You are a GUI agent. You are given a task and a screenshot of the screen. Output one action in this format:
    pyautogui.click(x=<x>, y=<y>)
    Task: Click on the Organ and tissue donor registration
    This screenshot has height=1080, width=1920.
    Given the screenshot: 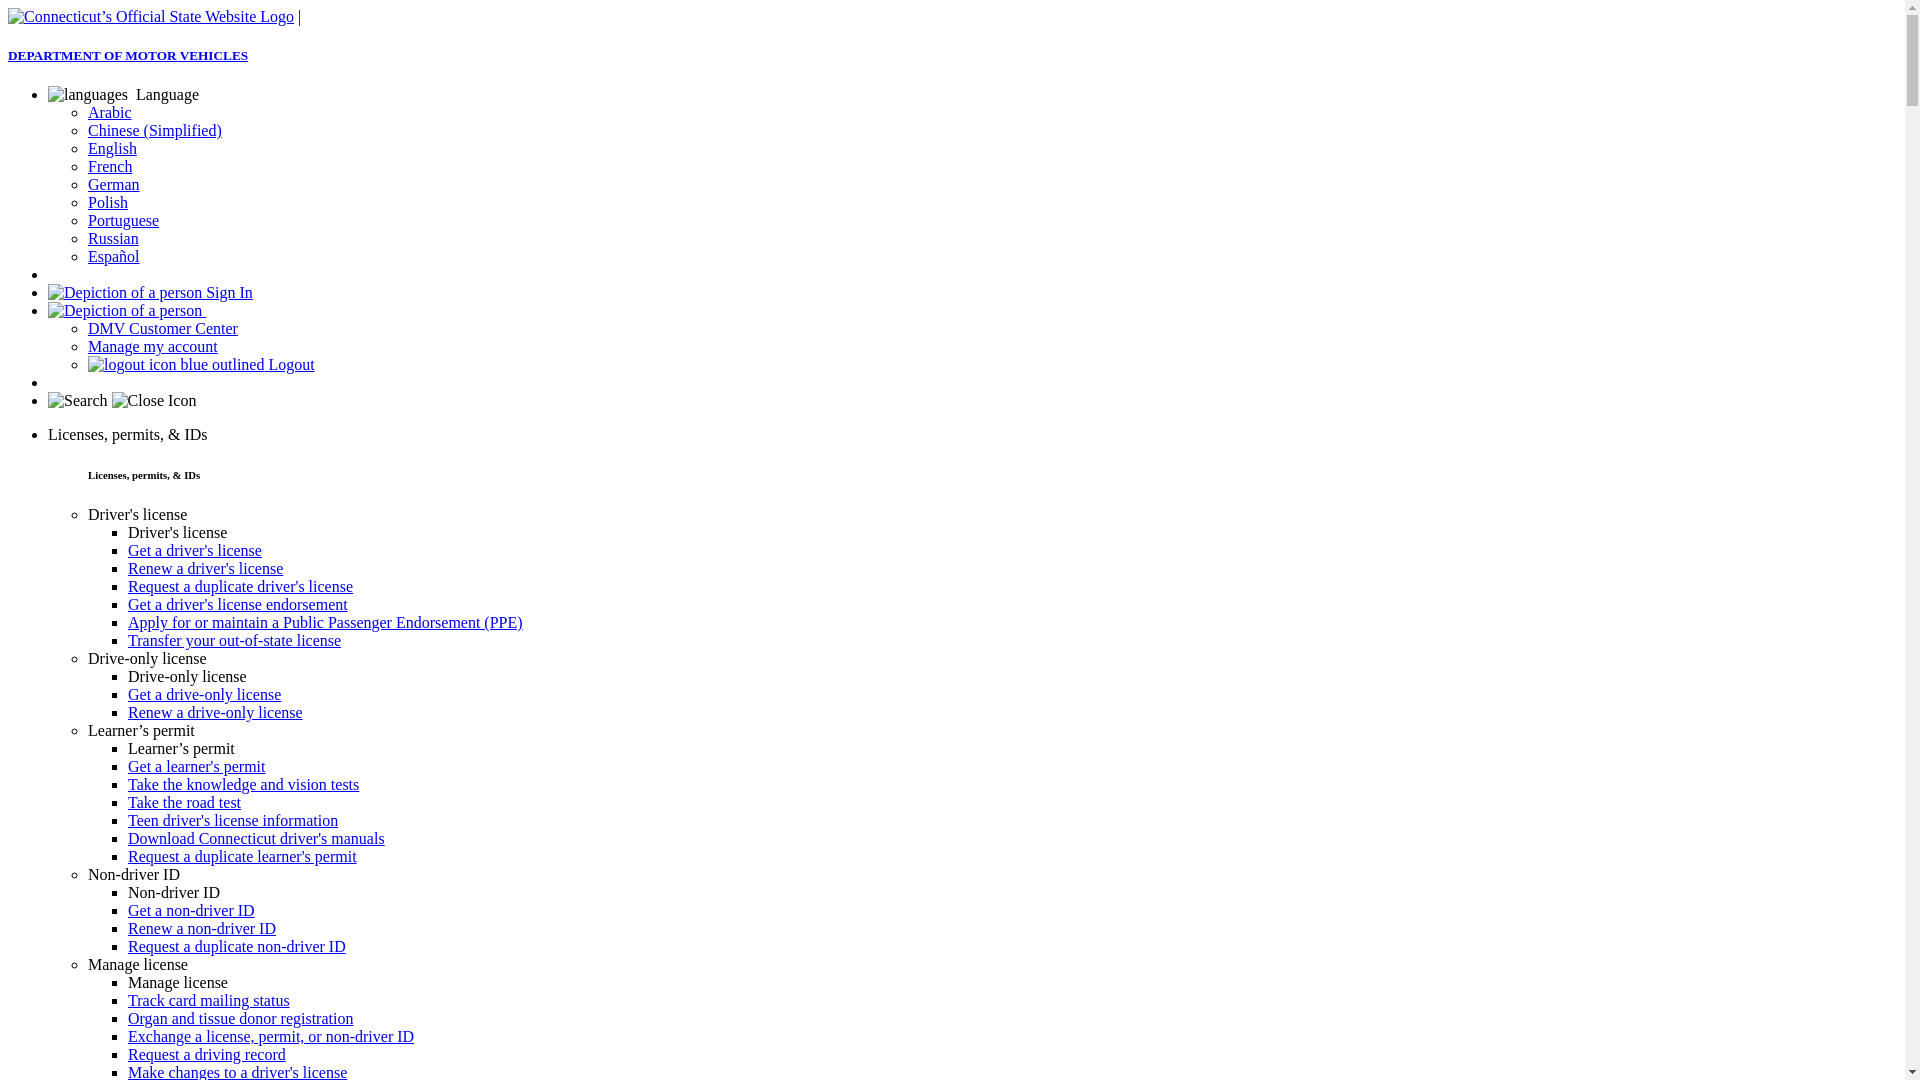 What is the action you would take?
    pyautogui.click(x=240, y=1018)
    